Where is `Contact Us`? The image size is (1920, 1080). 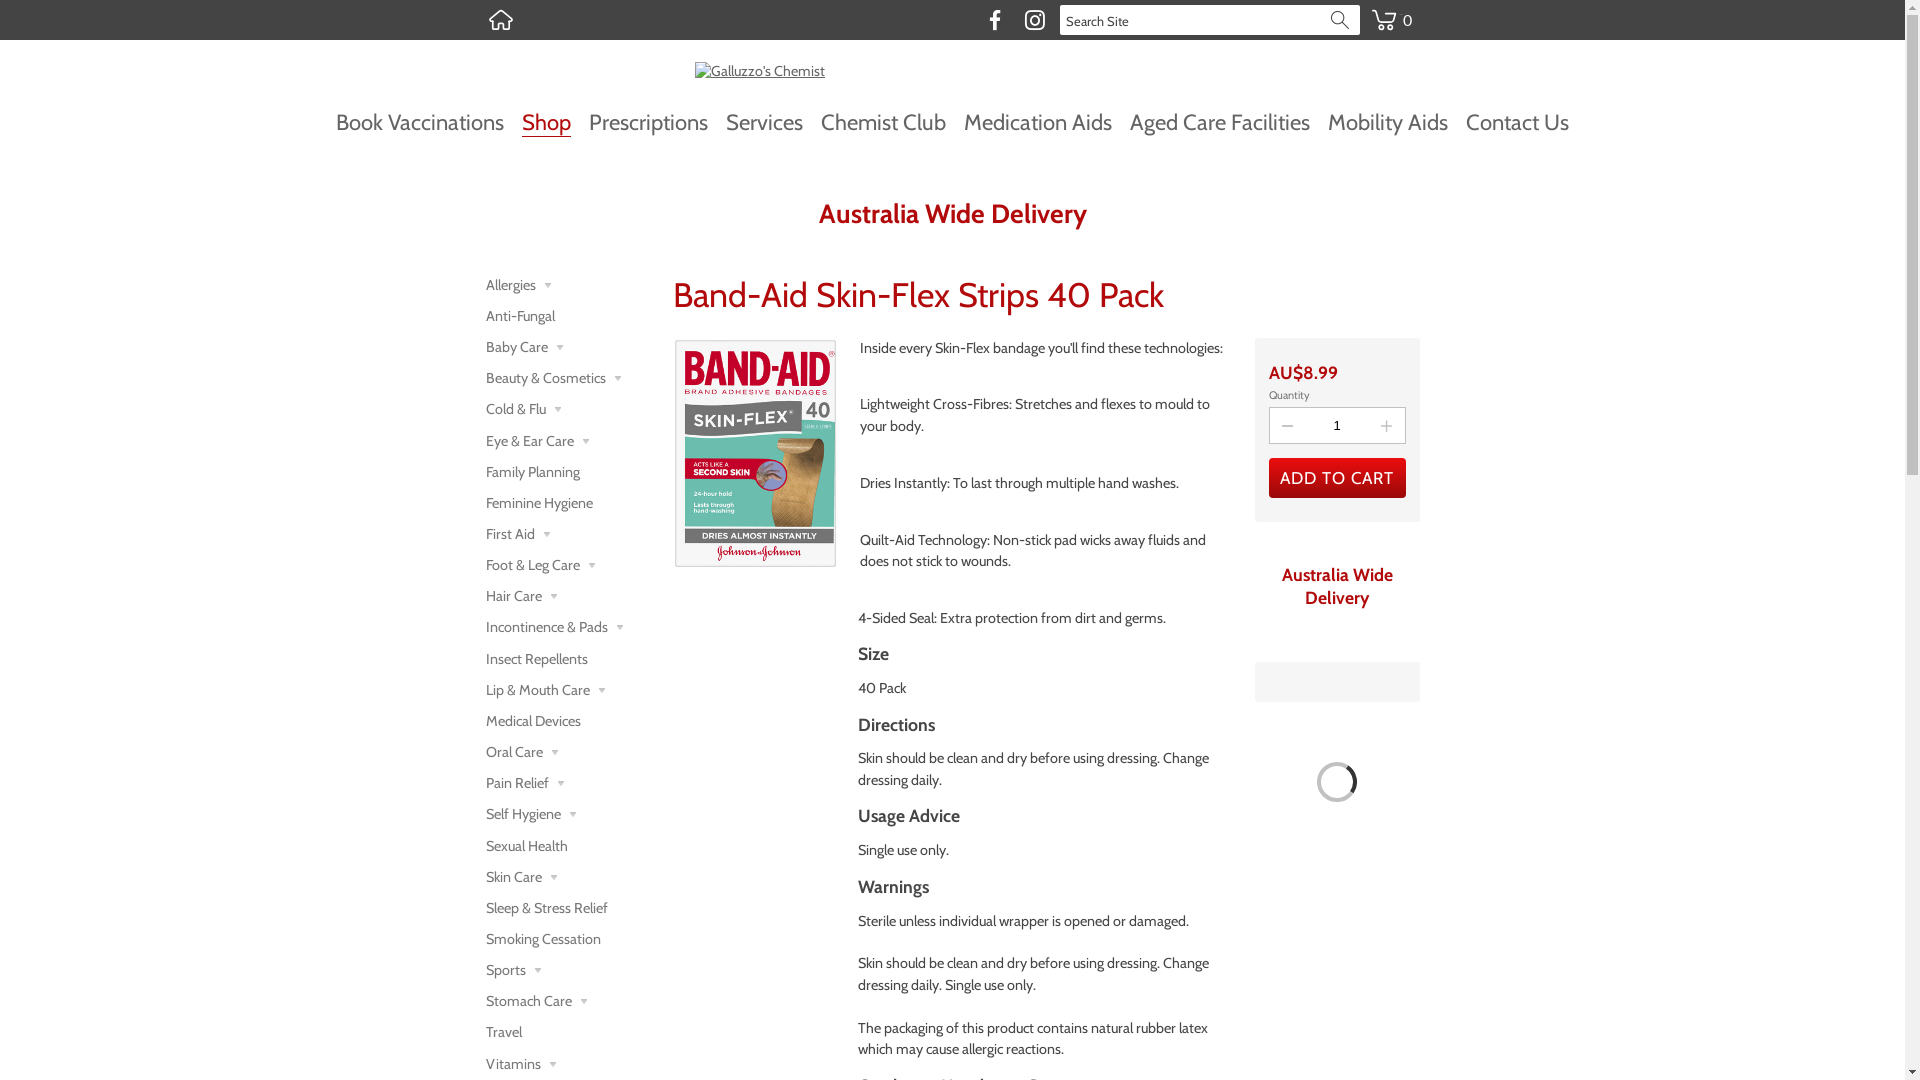
Contact Us is located at coordinates (1518, 122).